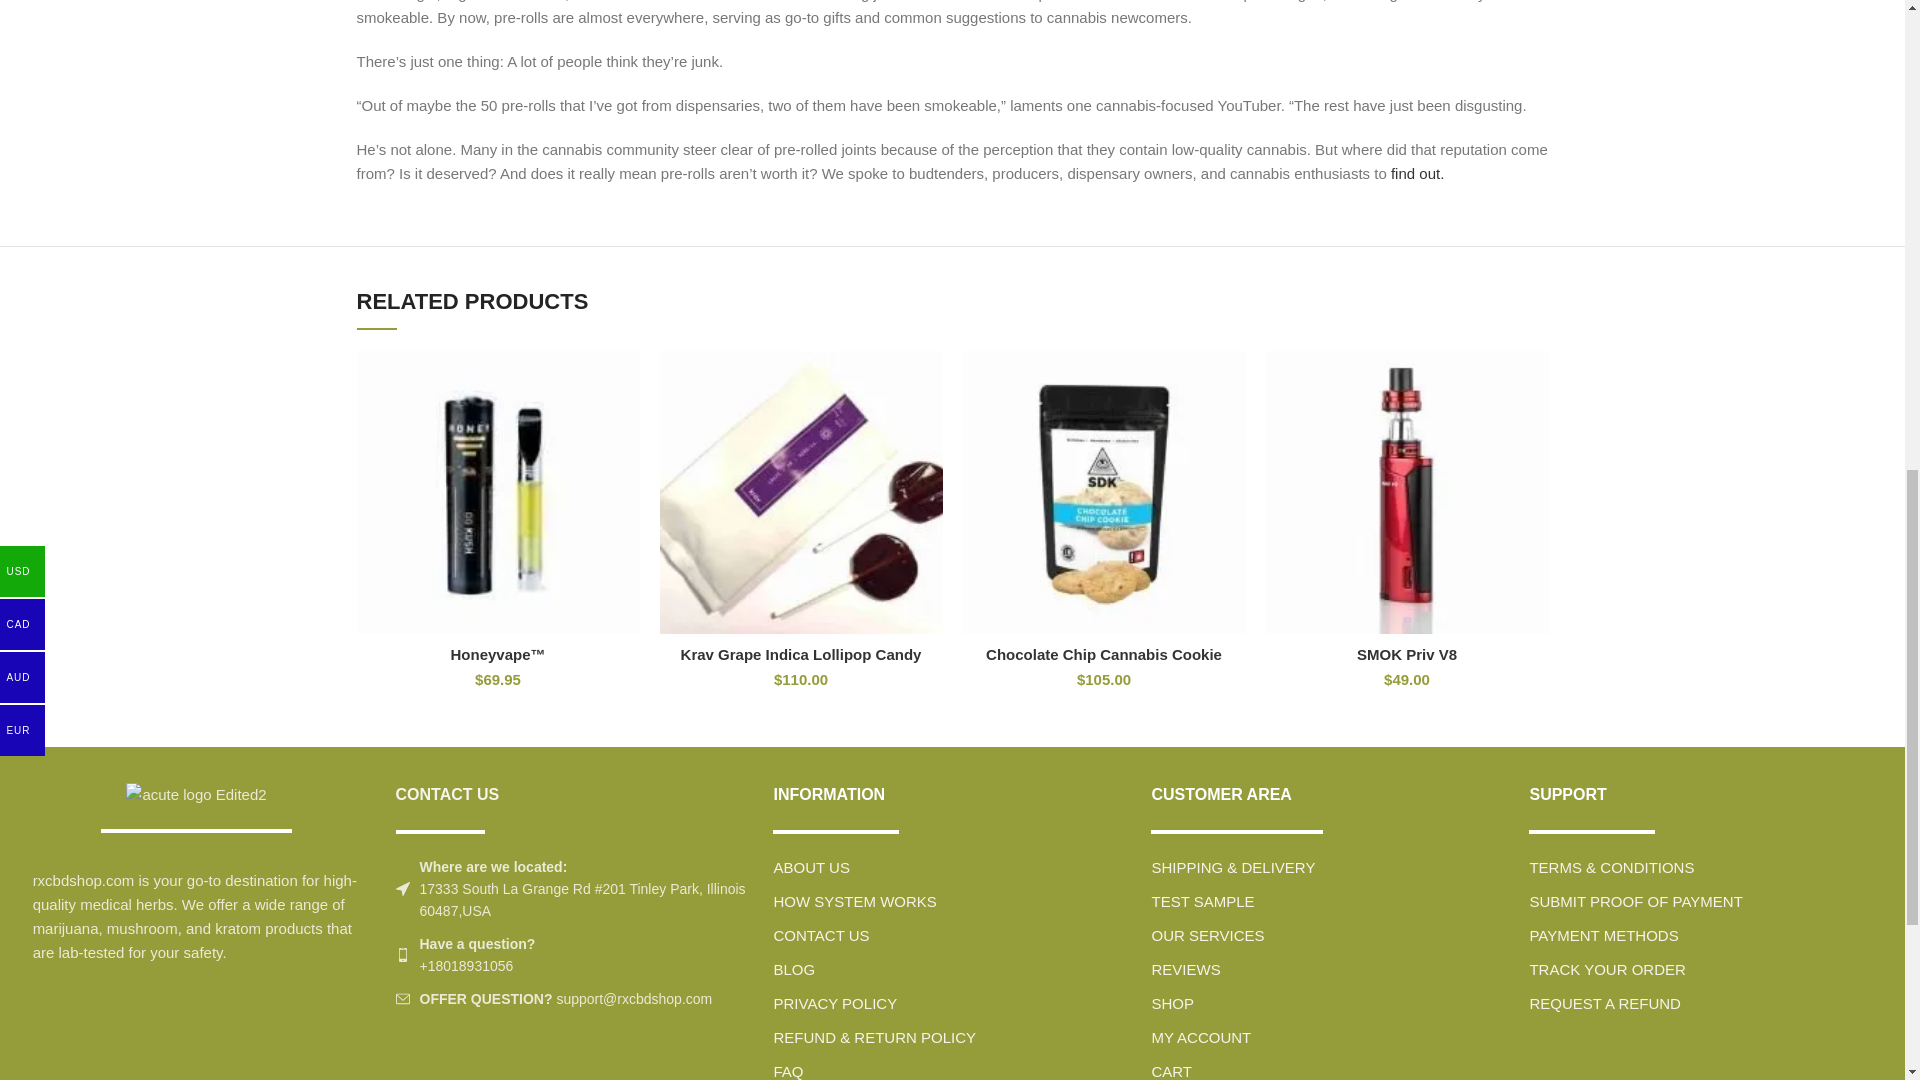 Image resolution: width=1920 pixels, height=1080 pixels. What do you see at coordinates (402, 998) in the screenshot?
I see `wd envelope light` at bounding box center [402, 998].